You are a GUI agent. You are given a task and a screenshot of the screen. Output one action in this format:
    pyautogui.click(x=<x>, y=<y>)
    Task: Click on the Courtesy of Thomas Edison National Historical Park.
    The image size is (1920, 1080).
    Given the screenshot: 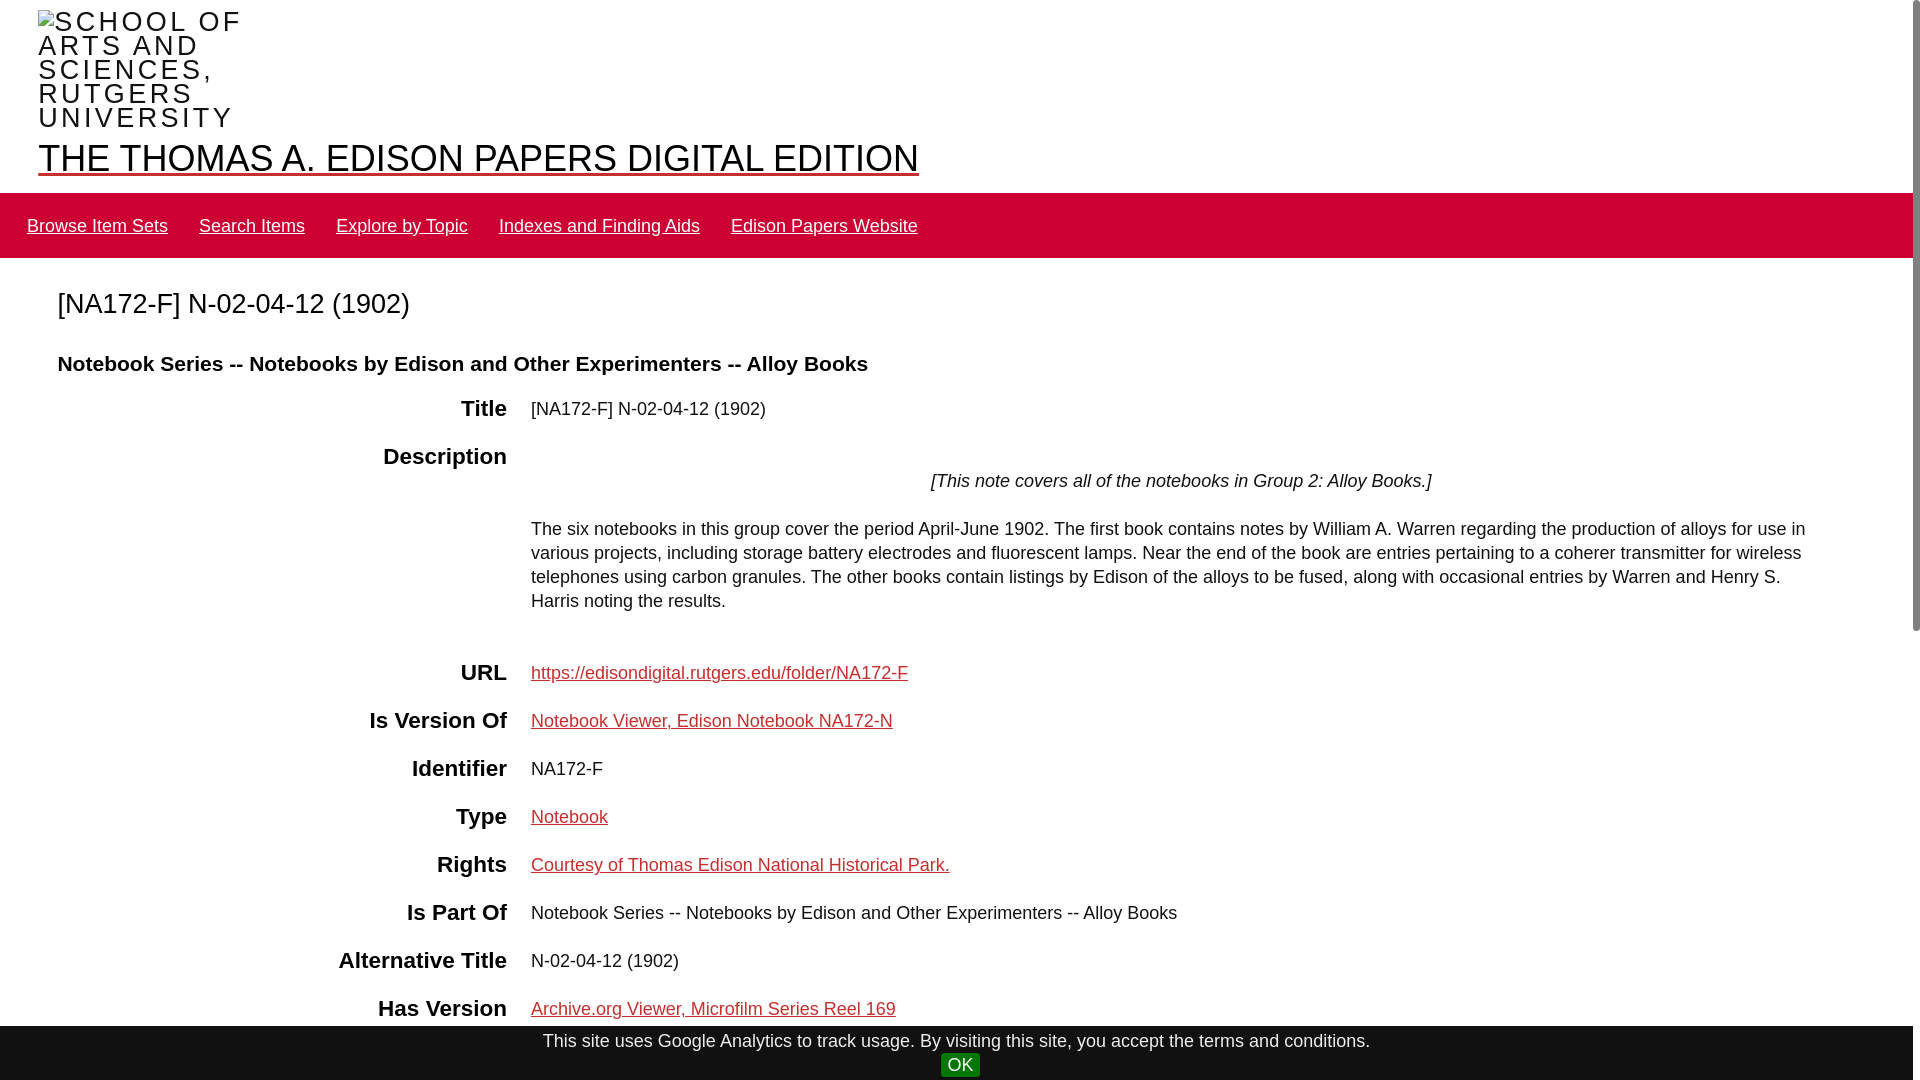 What is the action you would take?
    pyautogui.click(x=740, y=864)
    